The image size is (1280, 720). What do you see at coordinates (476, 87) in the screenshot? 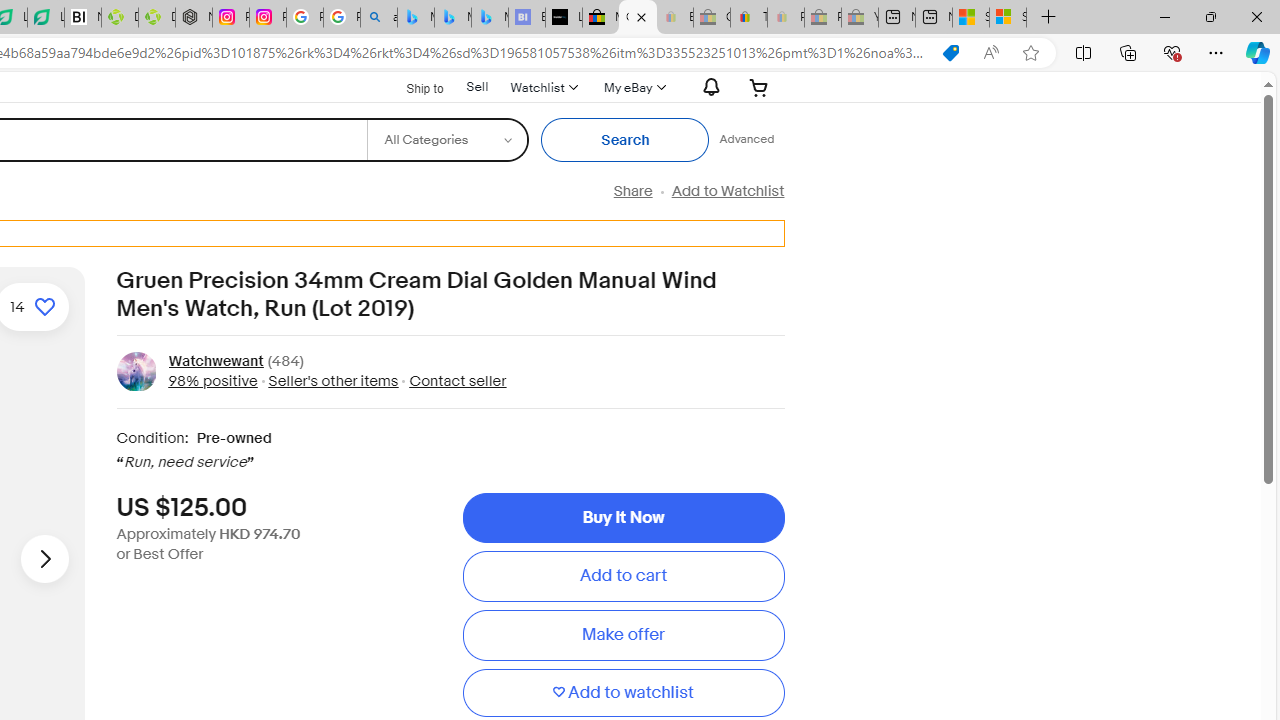
I see `Sell` at bounding box center [476, 87].